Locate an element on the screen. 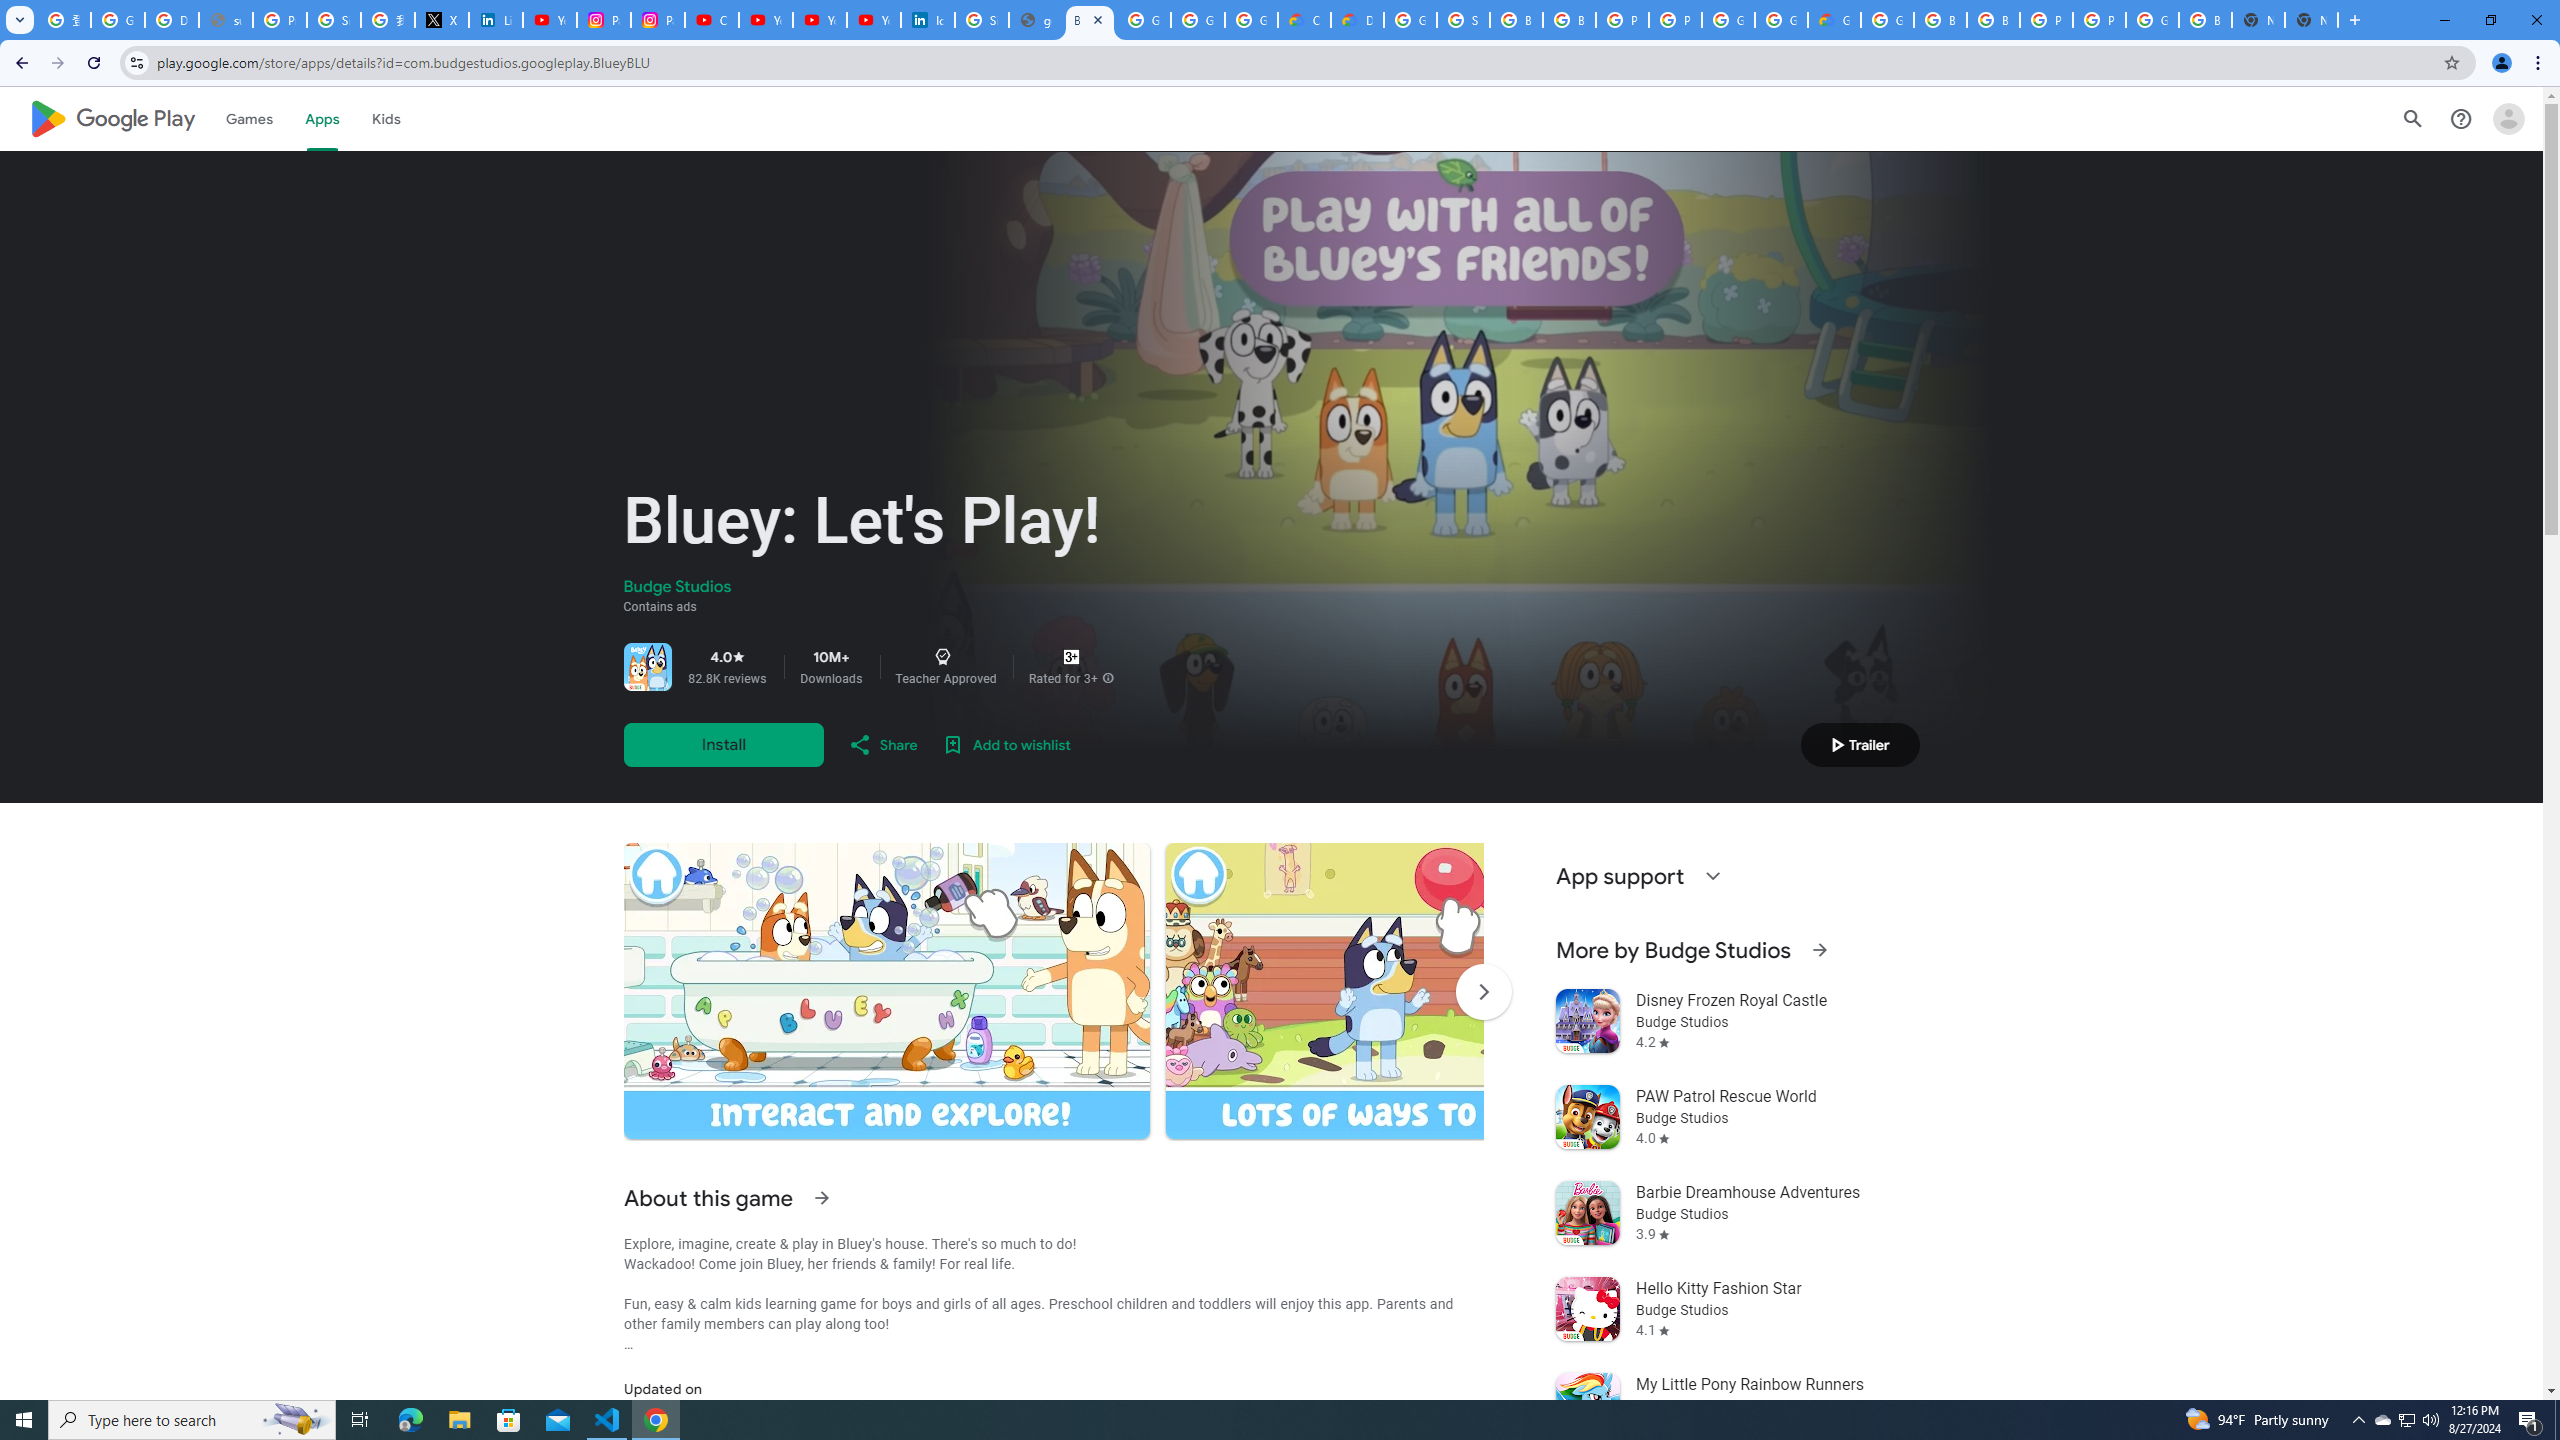 The height and width of the screenshot is (1440, 2560). Bluey: Let's Play! - Apps on Google Play is located at coordinates (1090, 20).